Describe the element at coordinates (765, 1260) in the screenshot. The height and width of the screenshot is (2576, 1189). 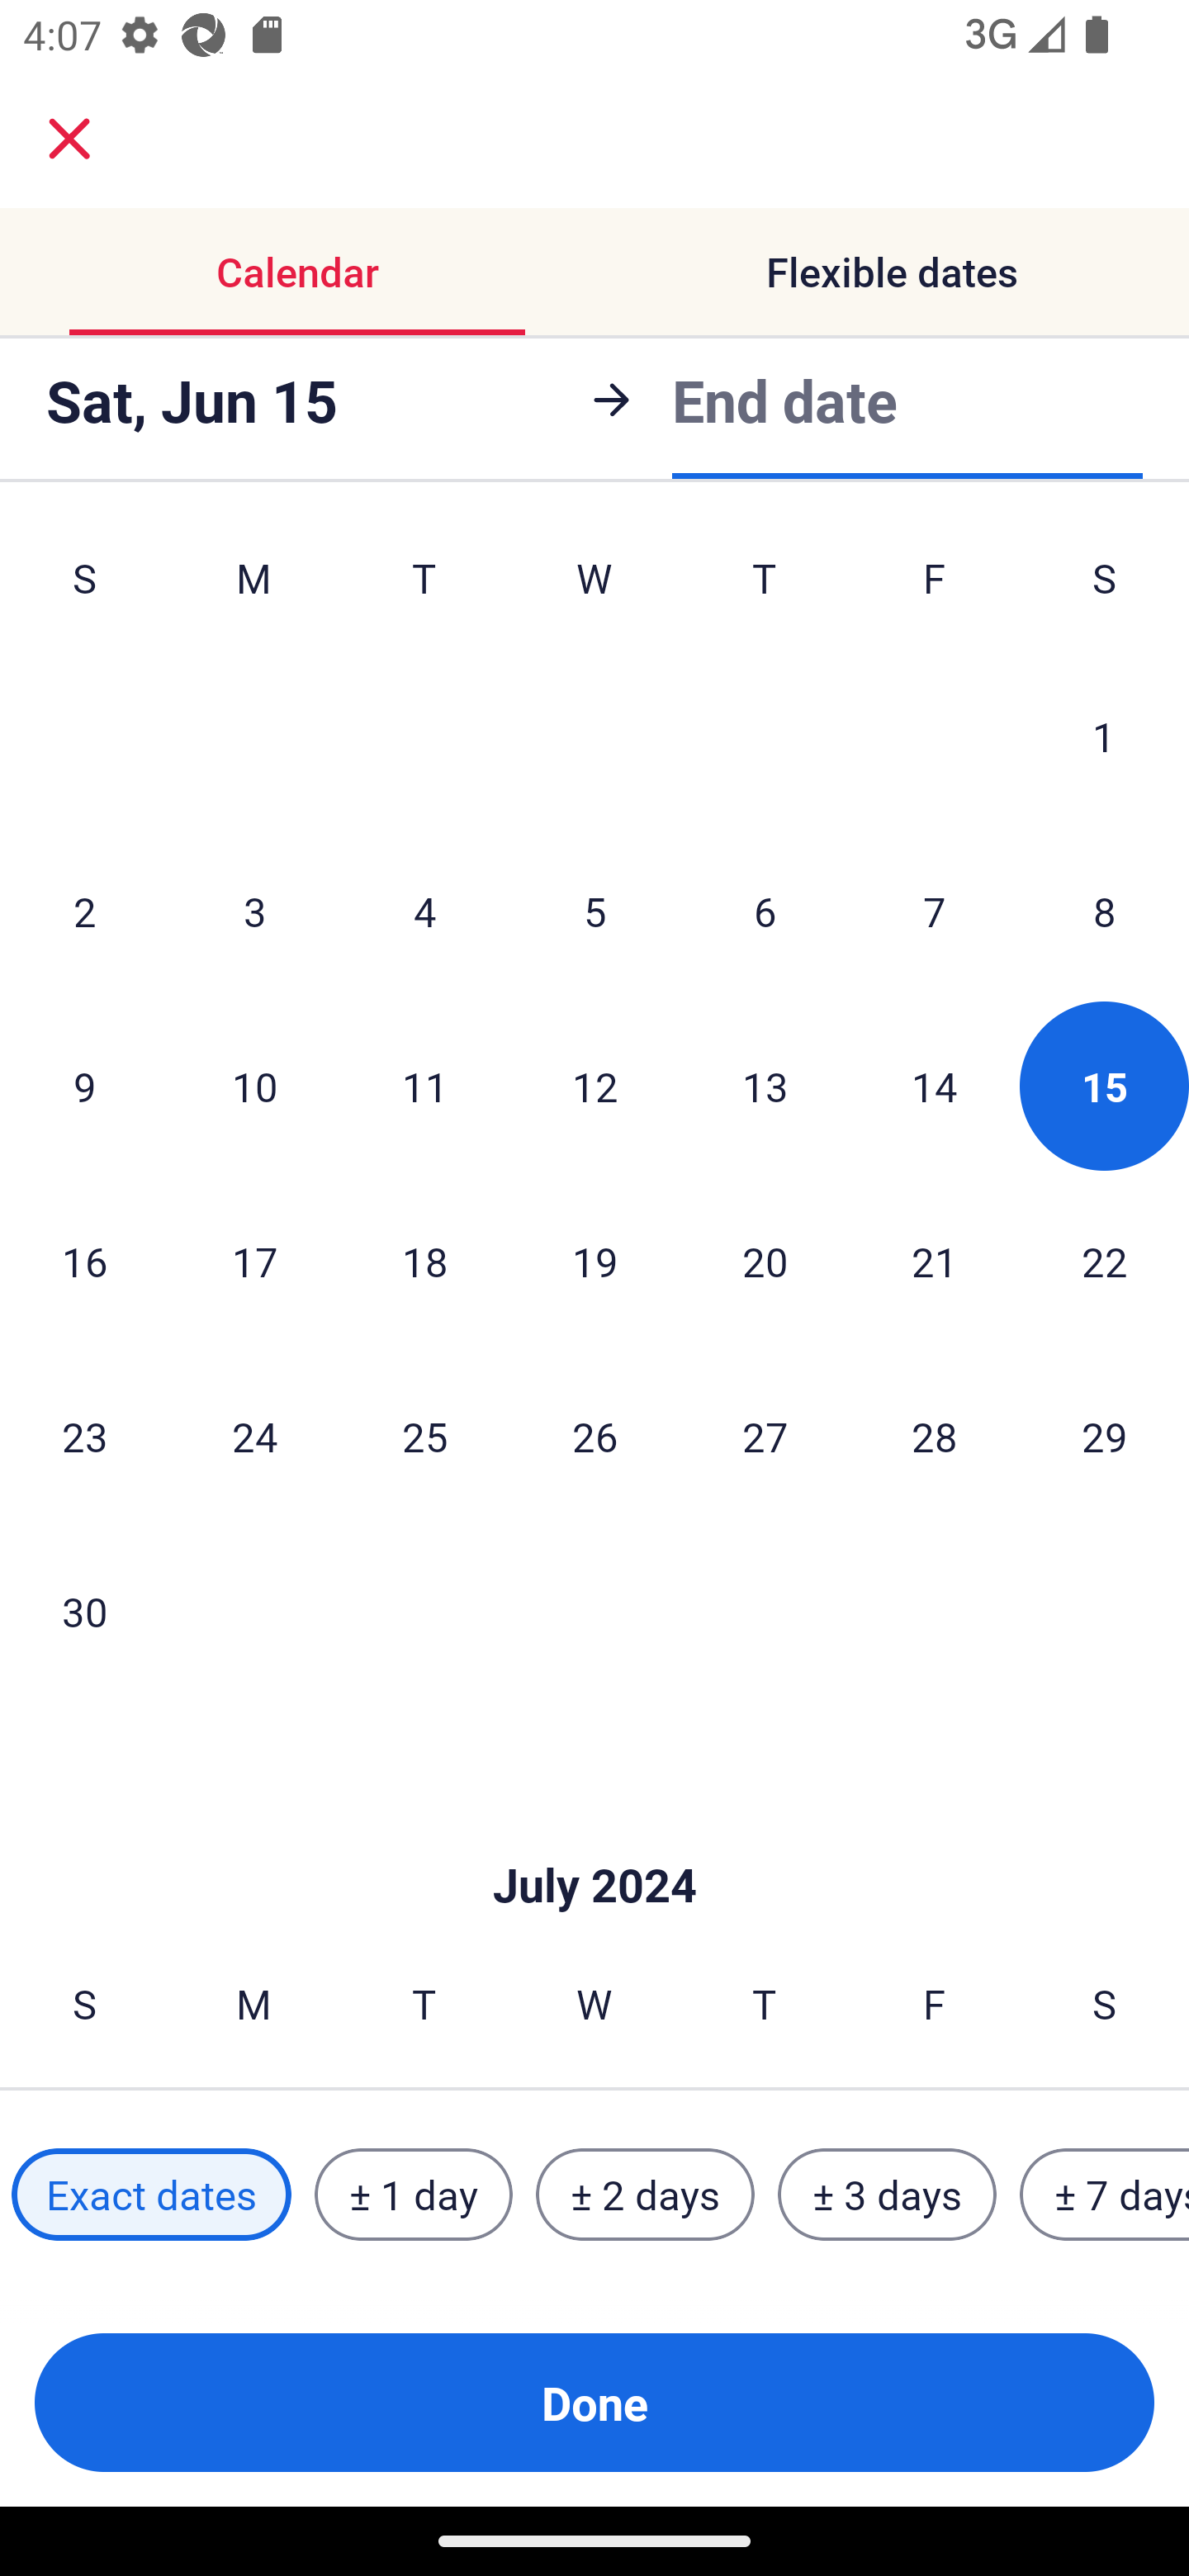
I see `20 Thursday, June 20, 2024` at that location.